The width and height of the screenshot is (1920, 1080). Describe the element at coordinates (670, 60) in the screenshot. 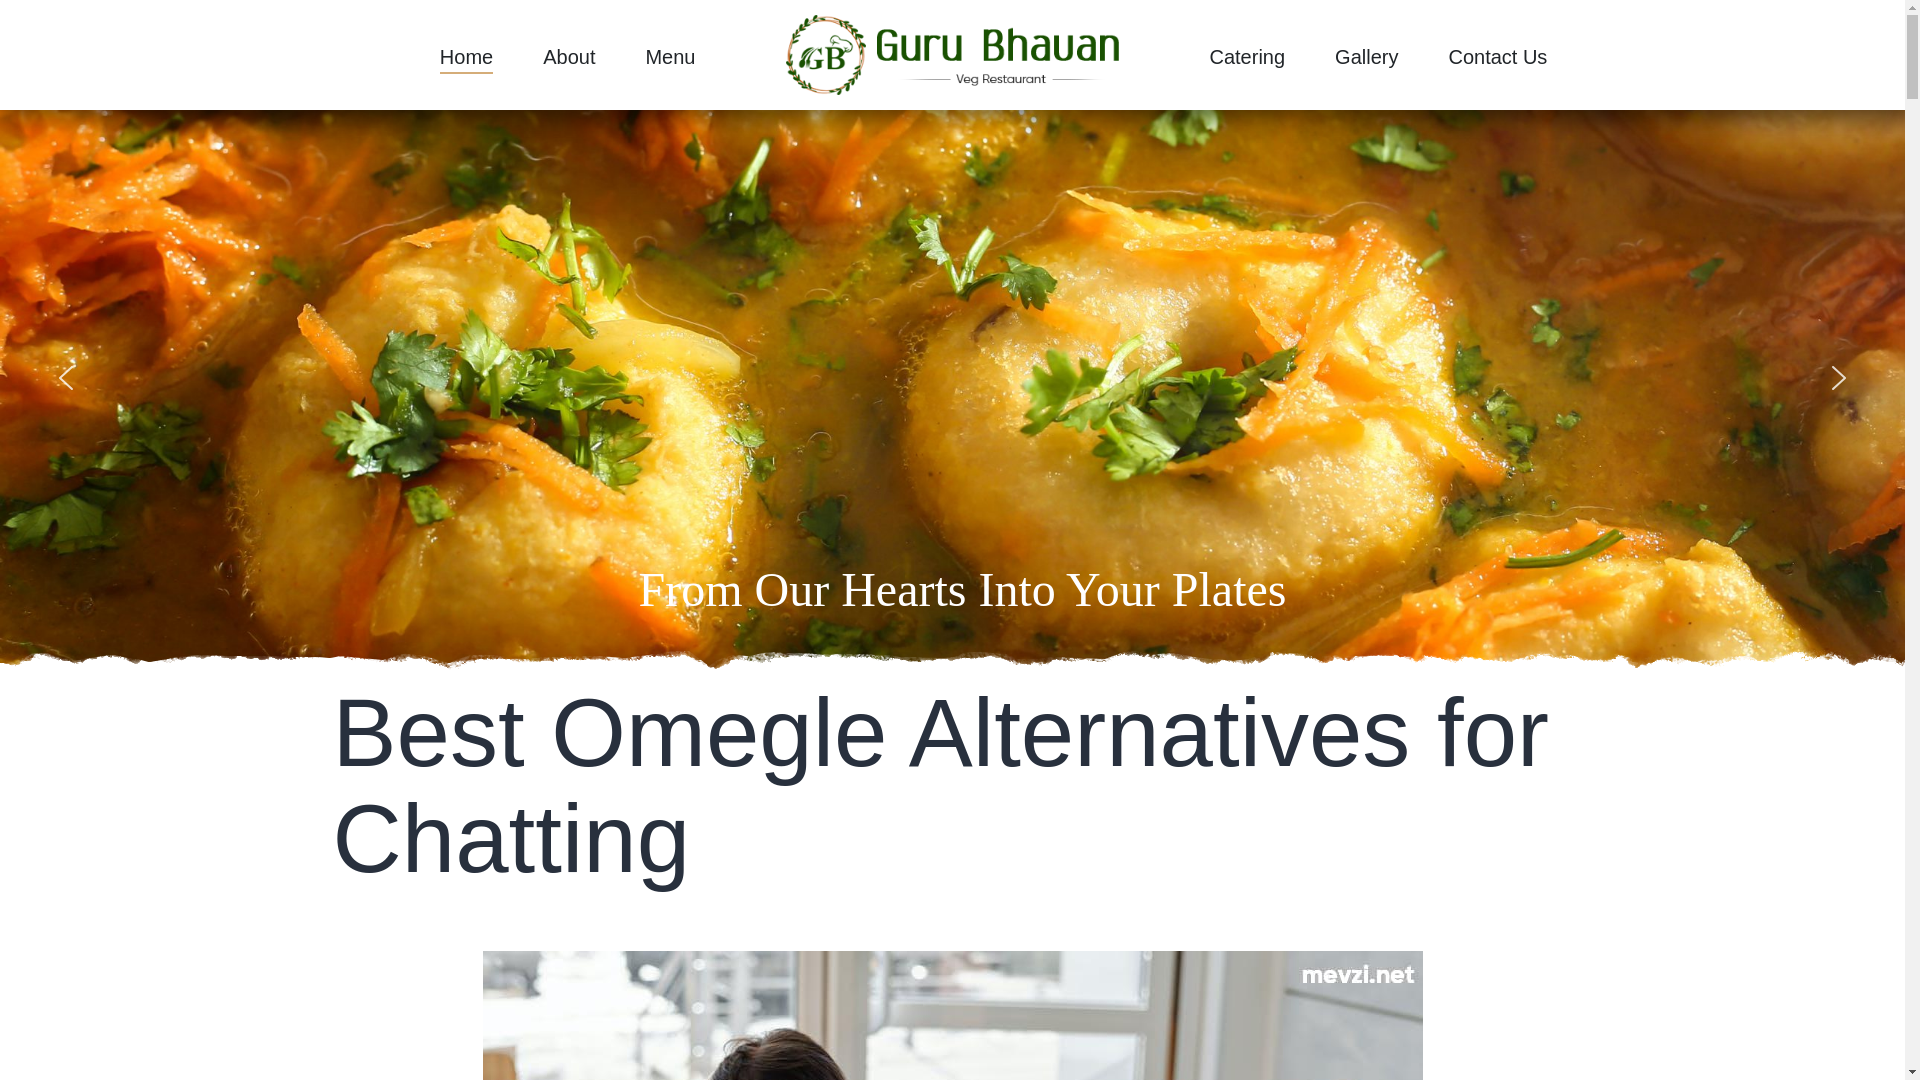

I see `Menu` at that location.